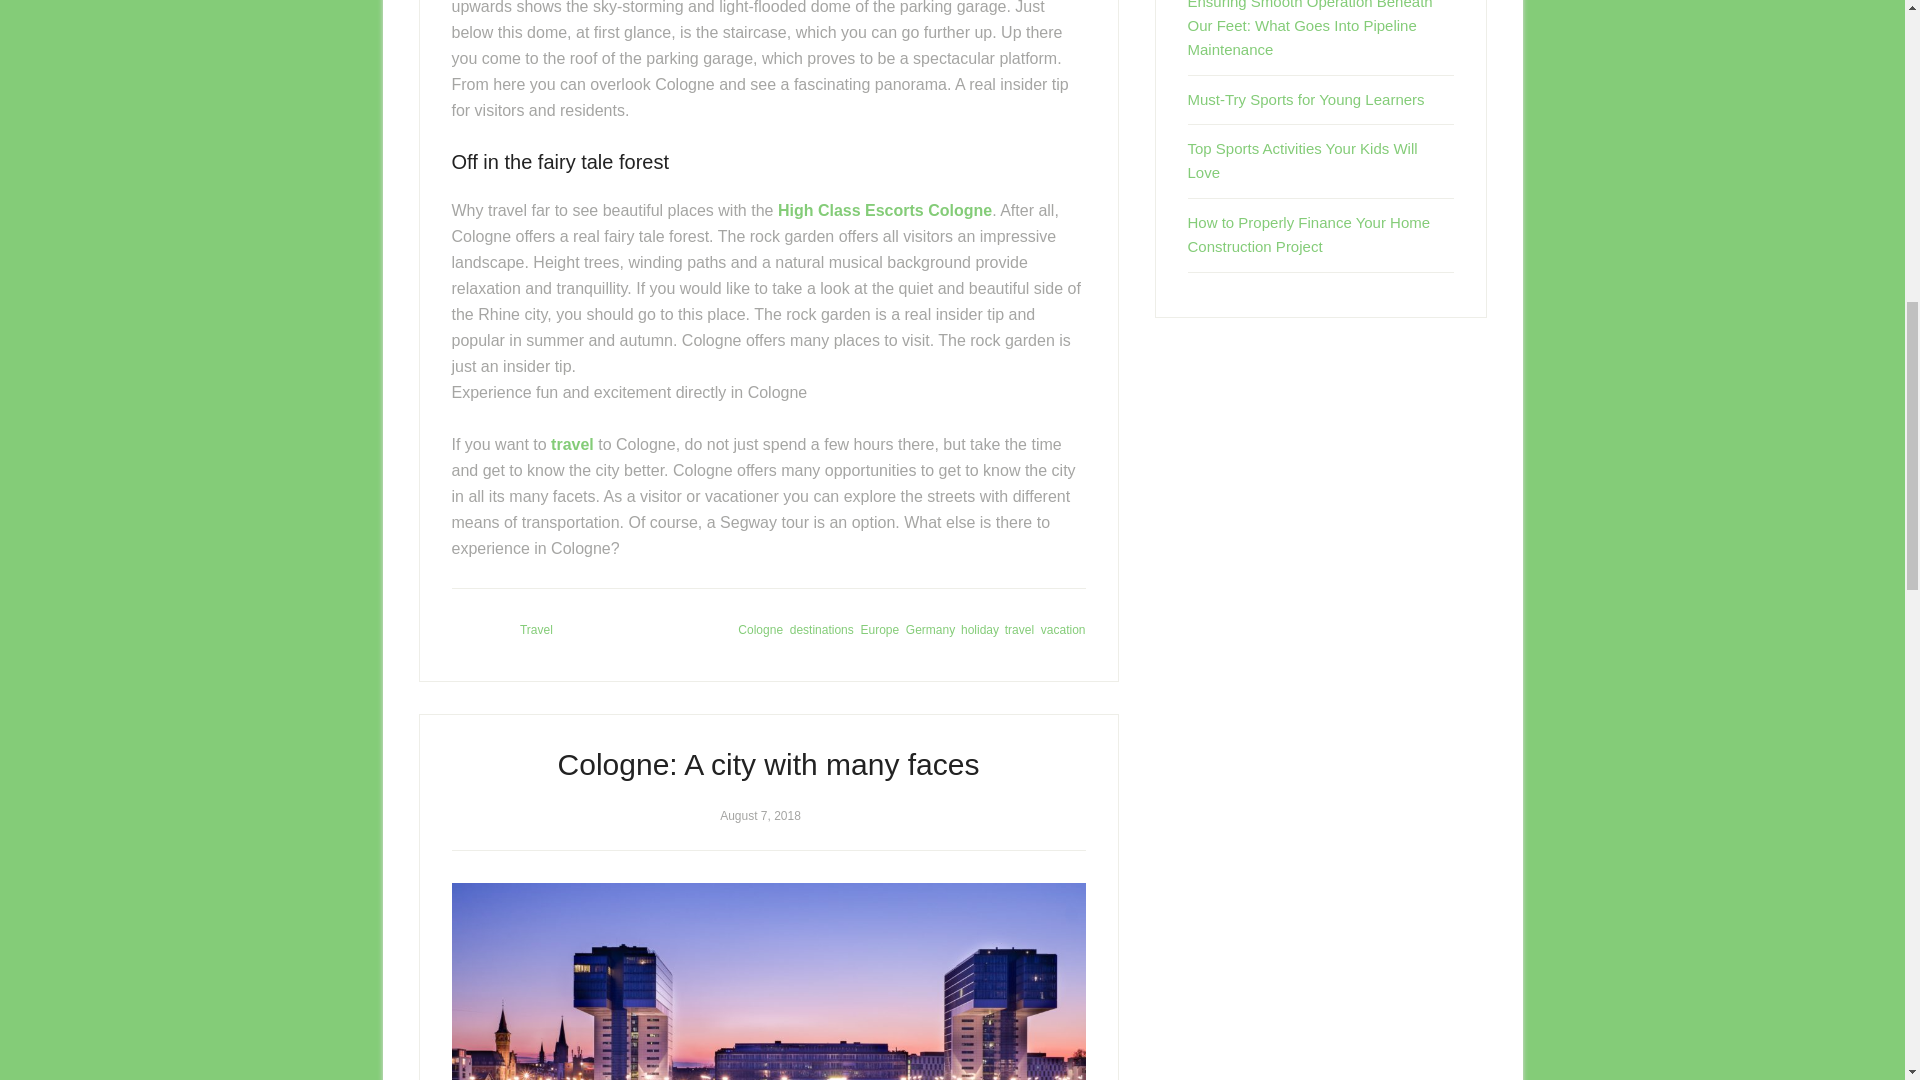 The image size is (1920, 1080). Describe the element at coordinates (884, 210) in the screenshot. I see `High Class Escorts Cologne` at that location.